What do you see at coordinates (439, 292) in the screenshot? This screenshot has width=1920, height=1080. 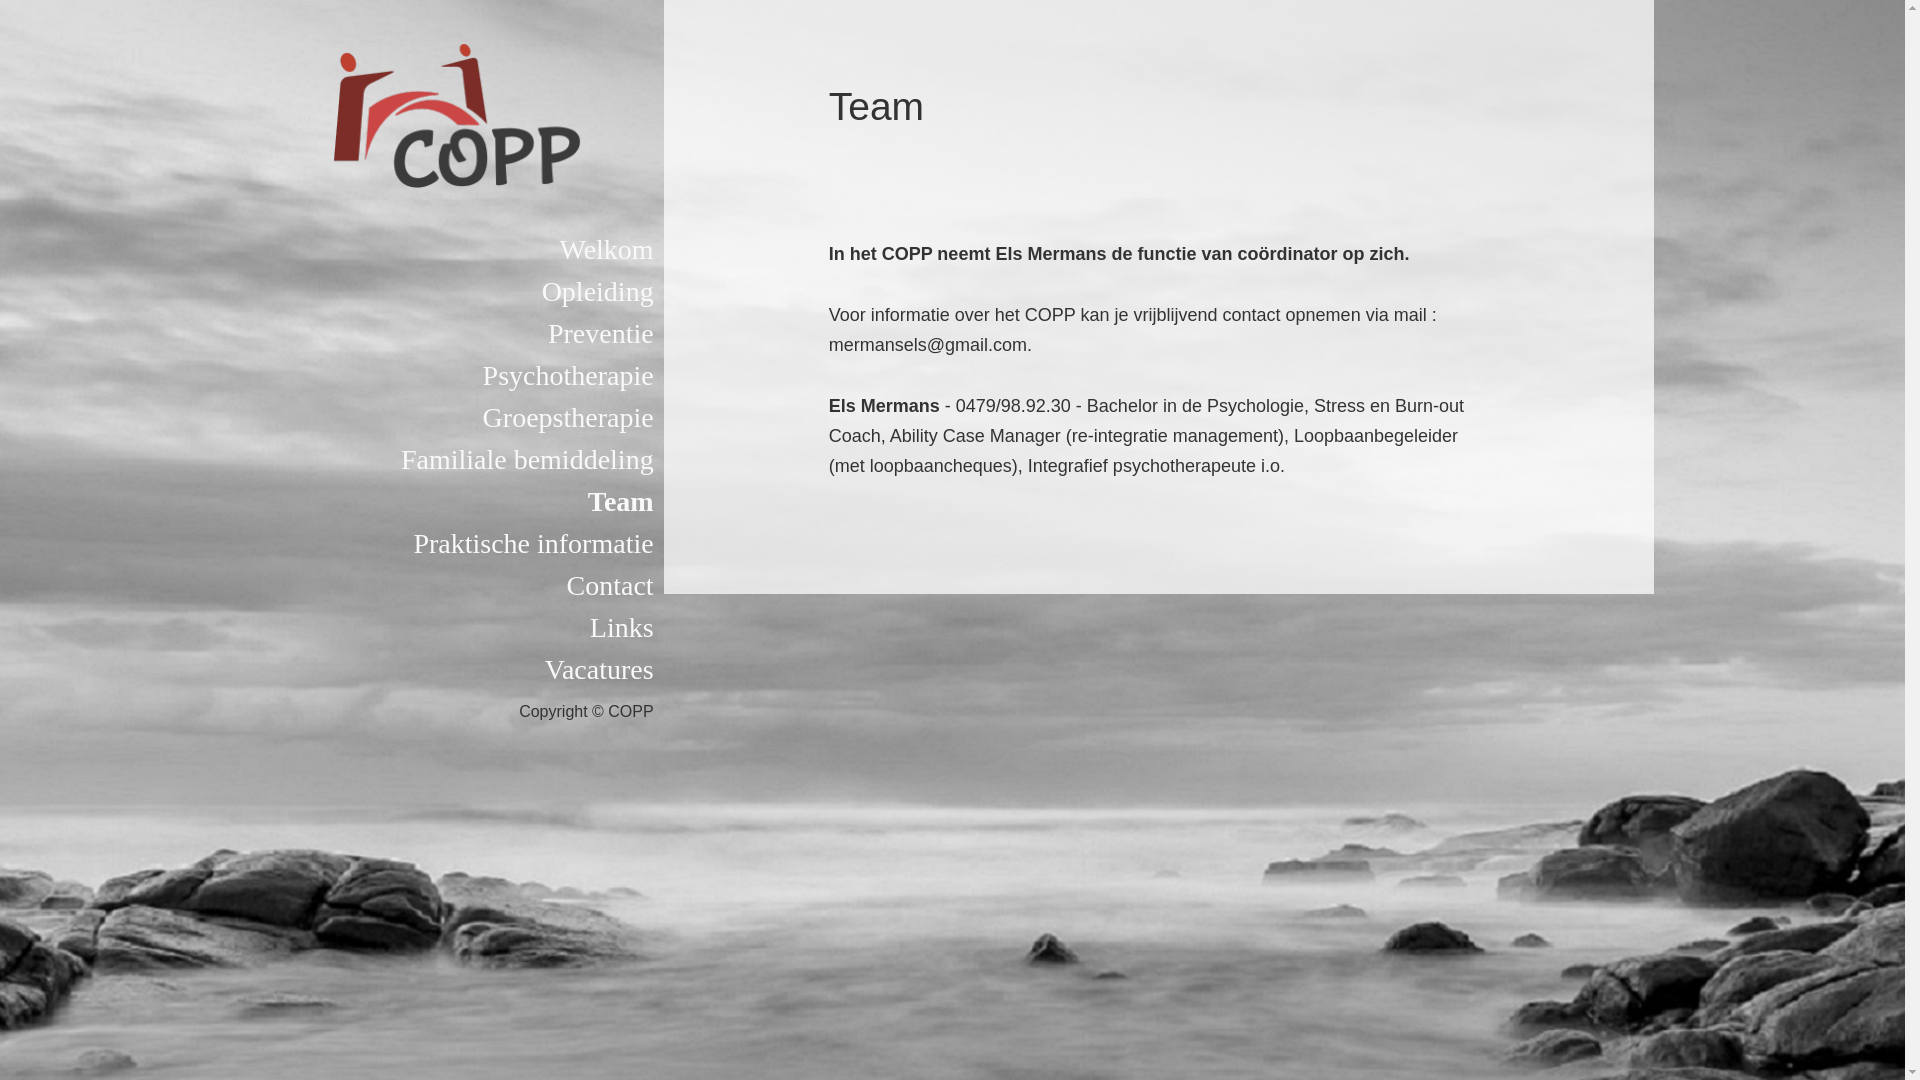 I see `Opleiding` at bounding box center [439, 292].